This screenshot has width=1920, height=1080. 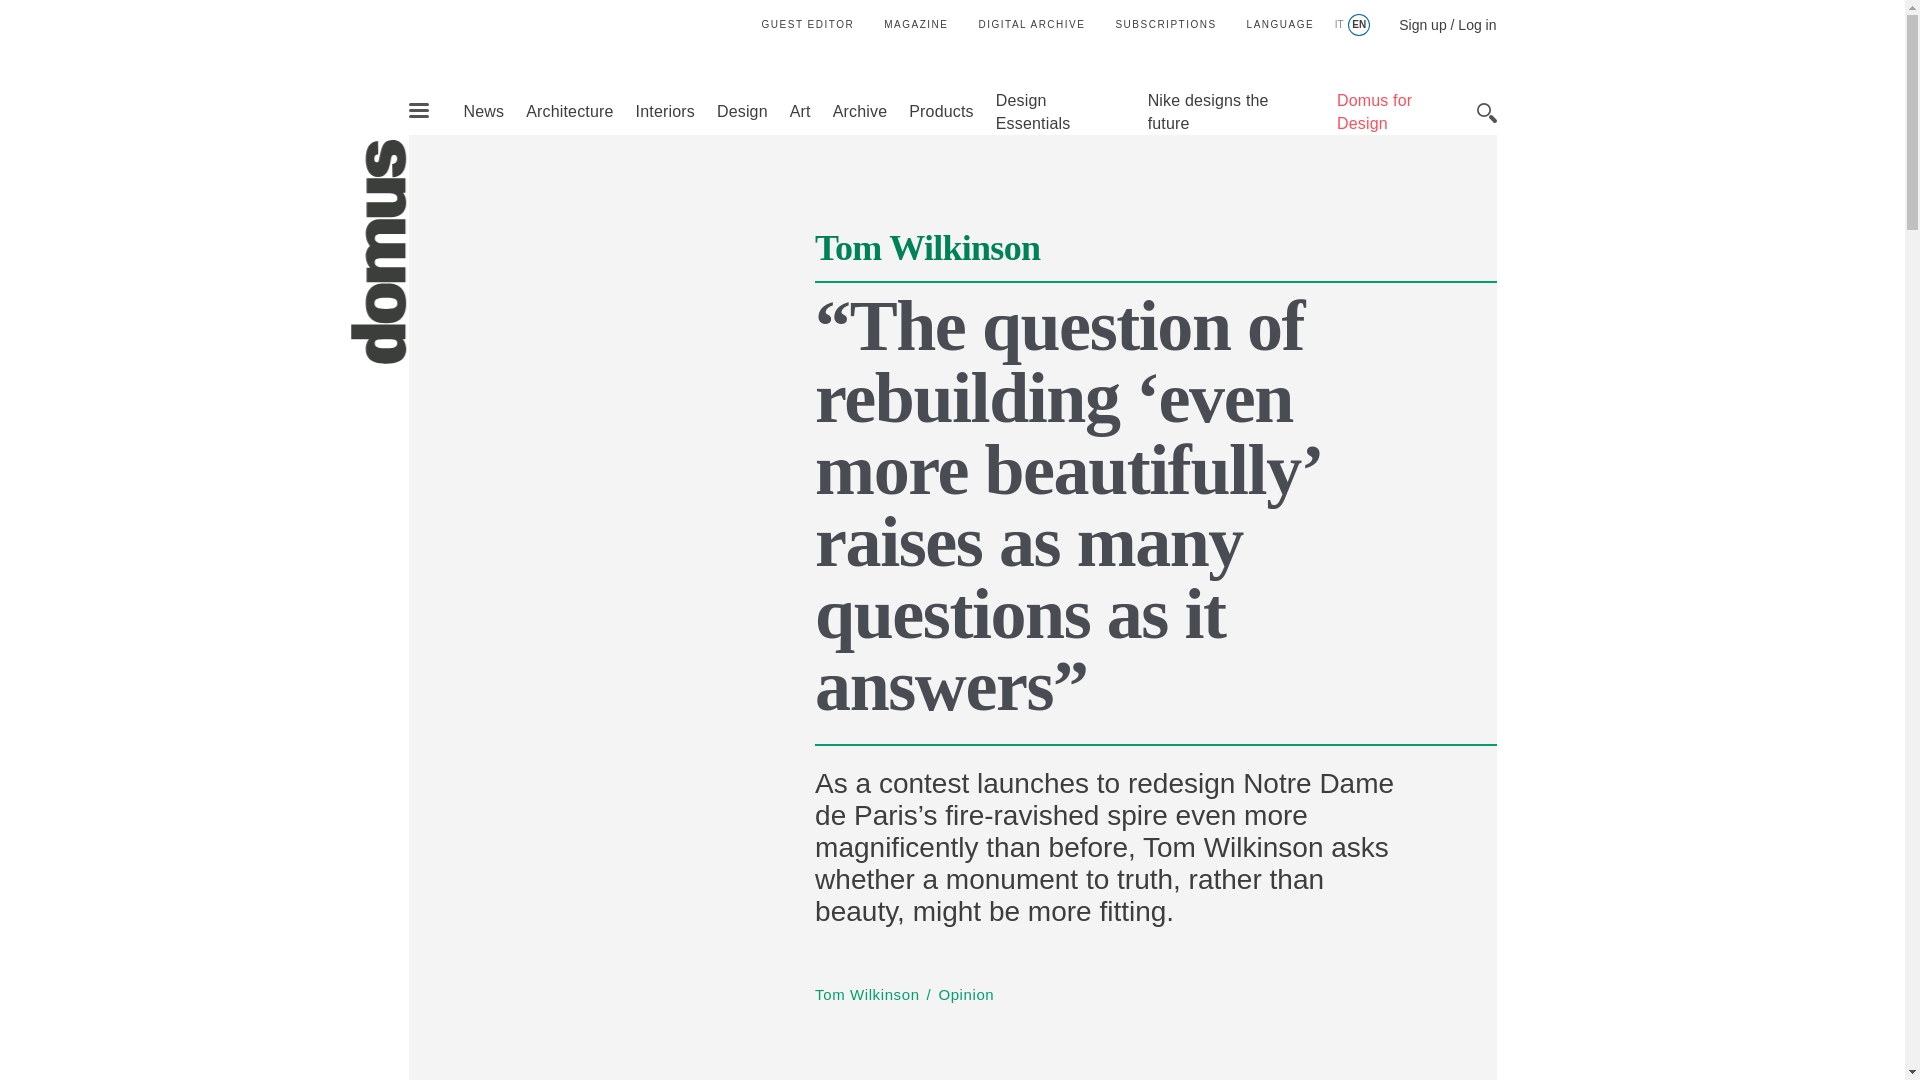 I want to click on MAGAZINE, so click(x=916, y=24).